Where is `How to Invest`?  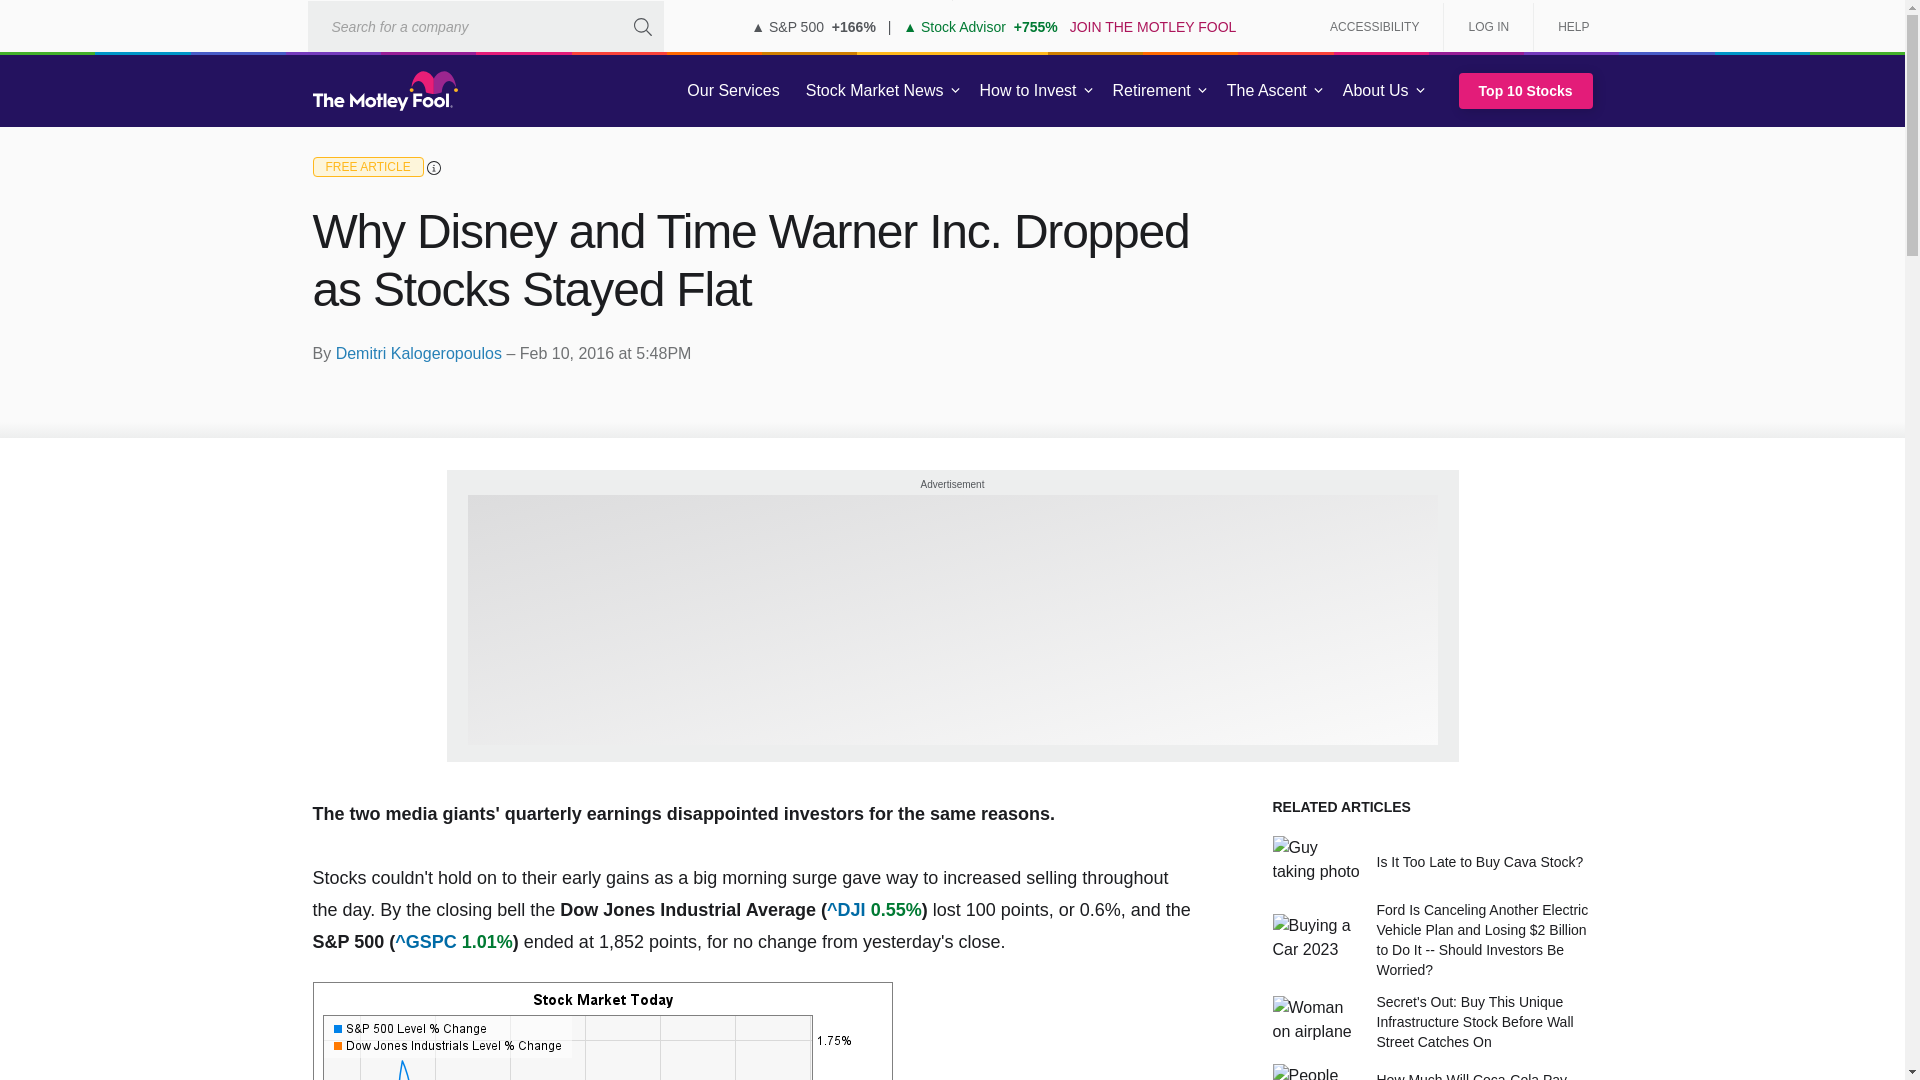
How to Invest is located at coordinates (1028, 91).